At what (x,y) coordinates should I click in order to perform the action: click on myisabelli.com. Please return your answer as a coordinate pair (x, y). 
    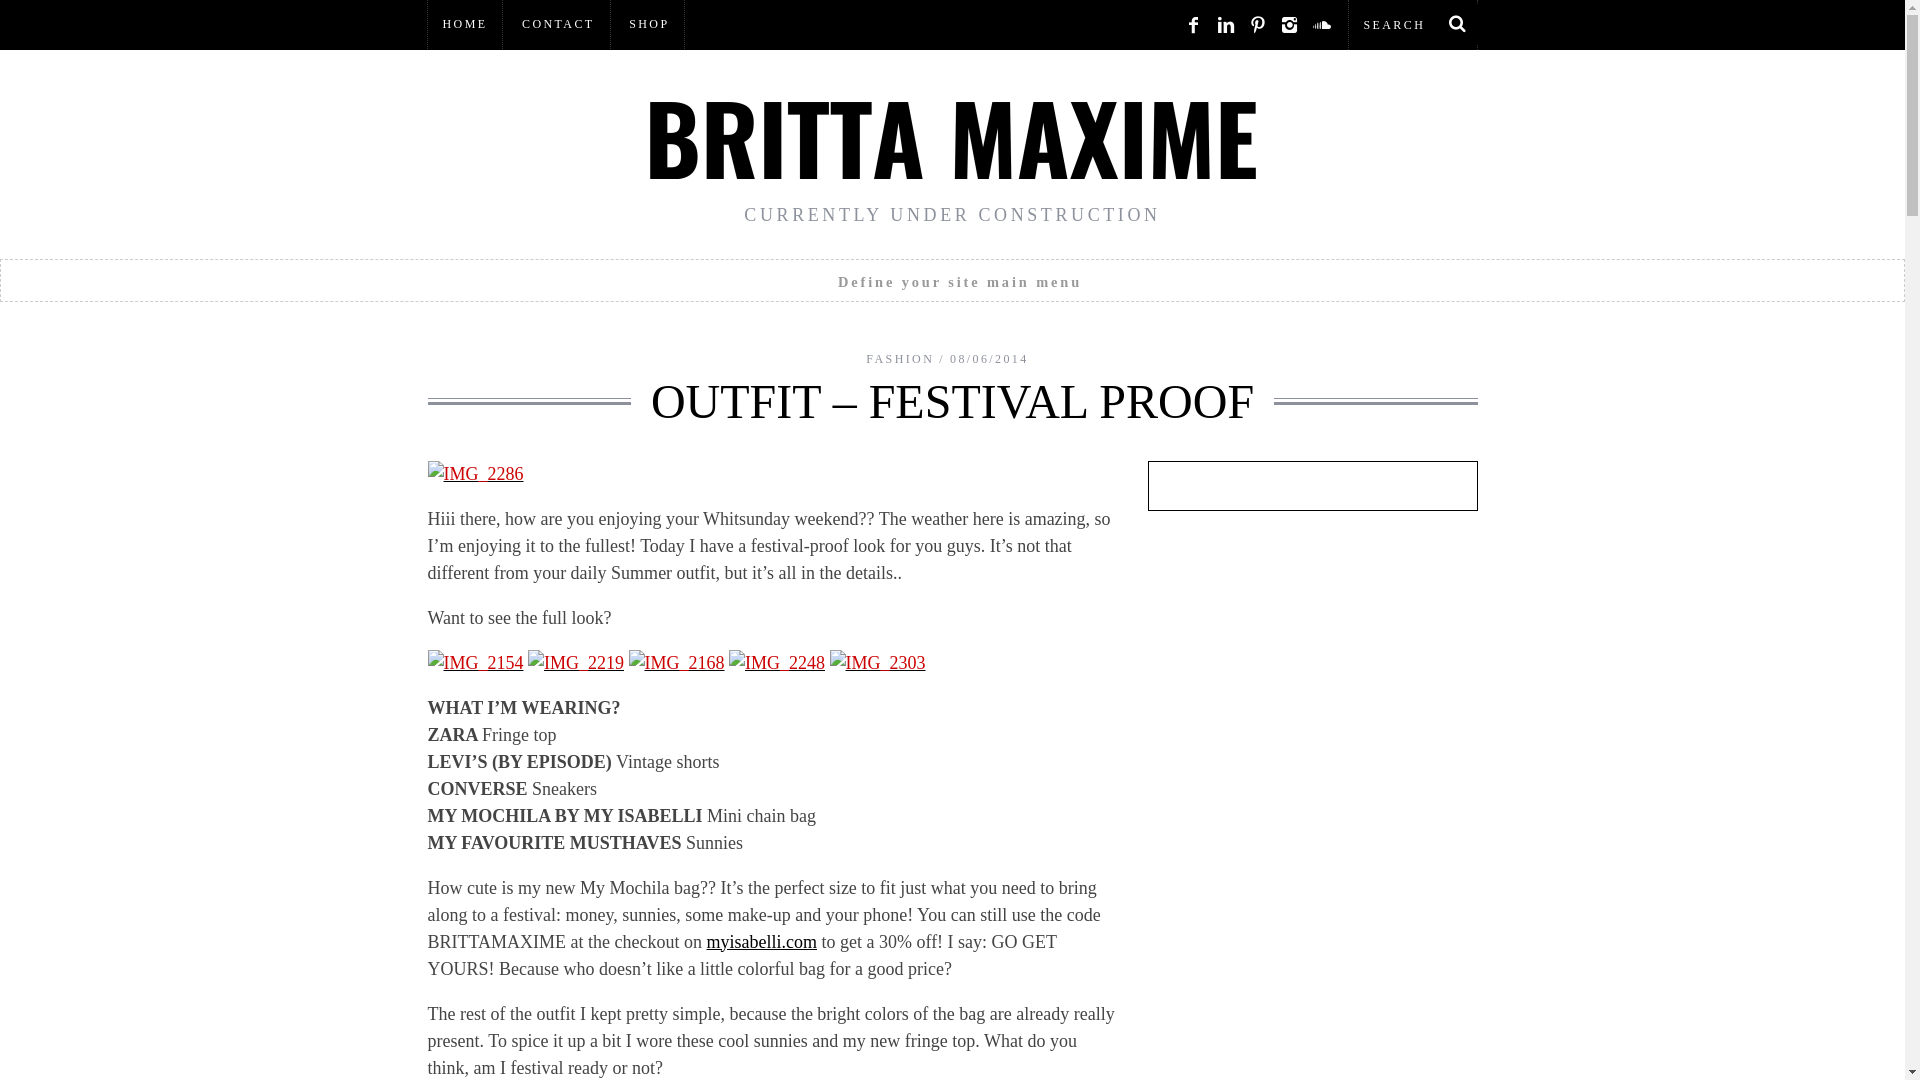
    Looking at the image, I should click on (761, 942).